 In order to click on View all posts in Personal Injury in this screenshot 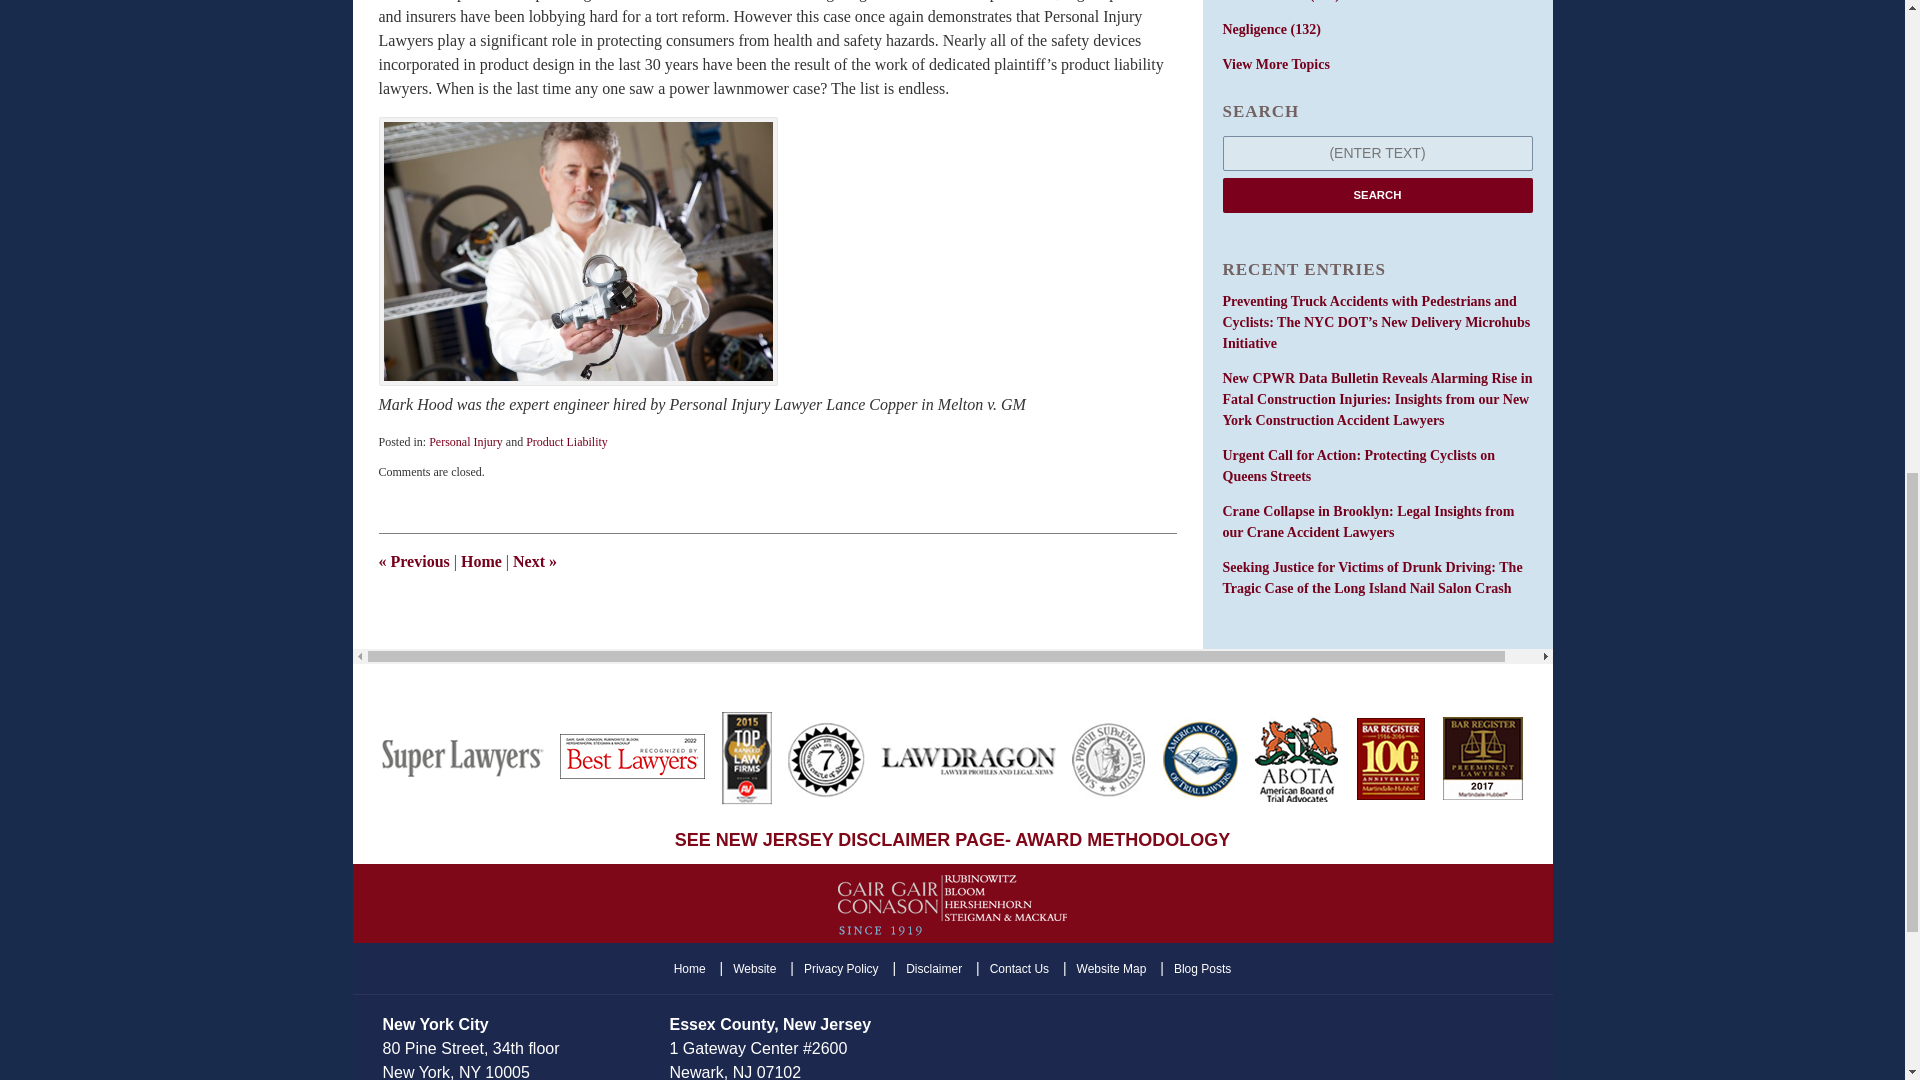, I will do `click(466, 442)`.